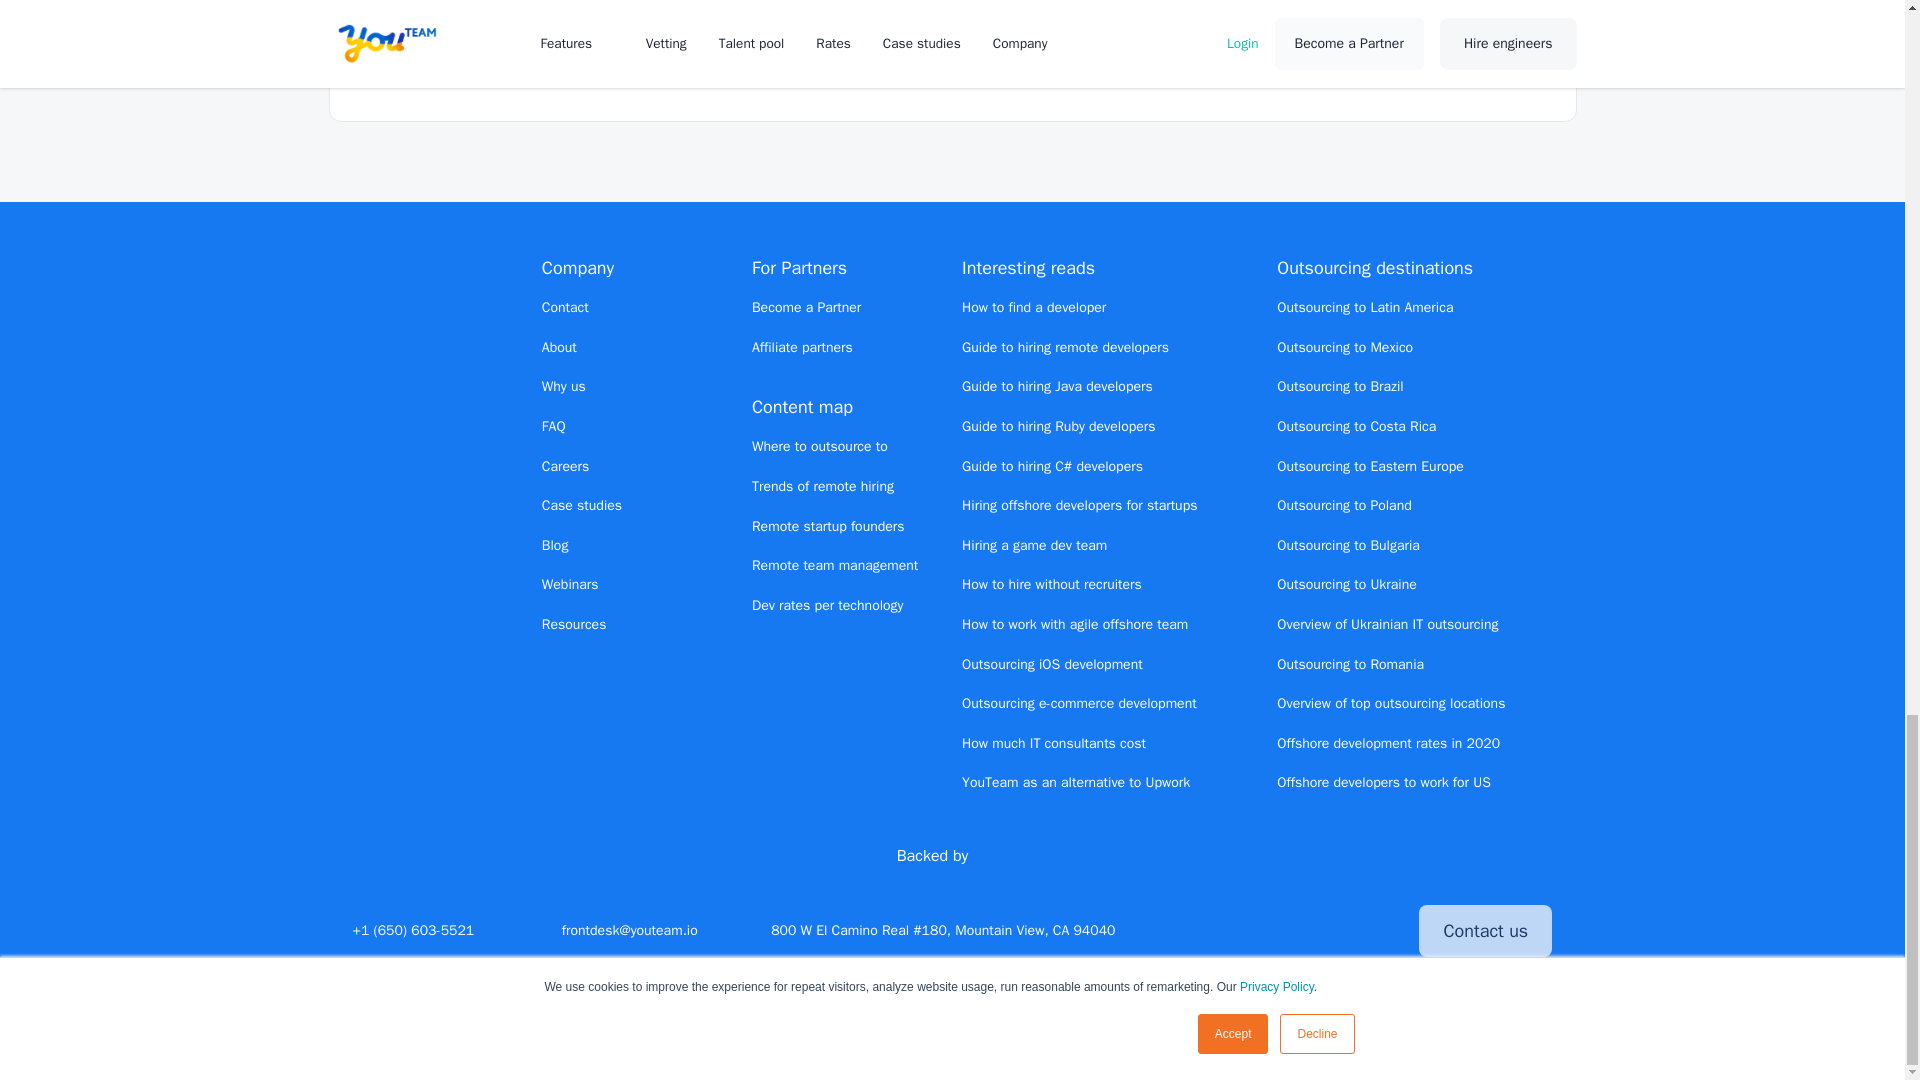 The width and height of the screenshot is (1920, 1080). Describe the element at coordinates (565, 466) in the screenshot. I see `Careers` at that location.